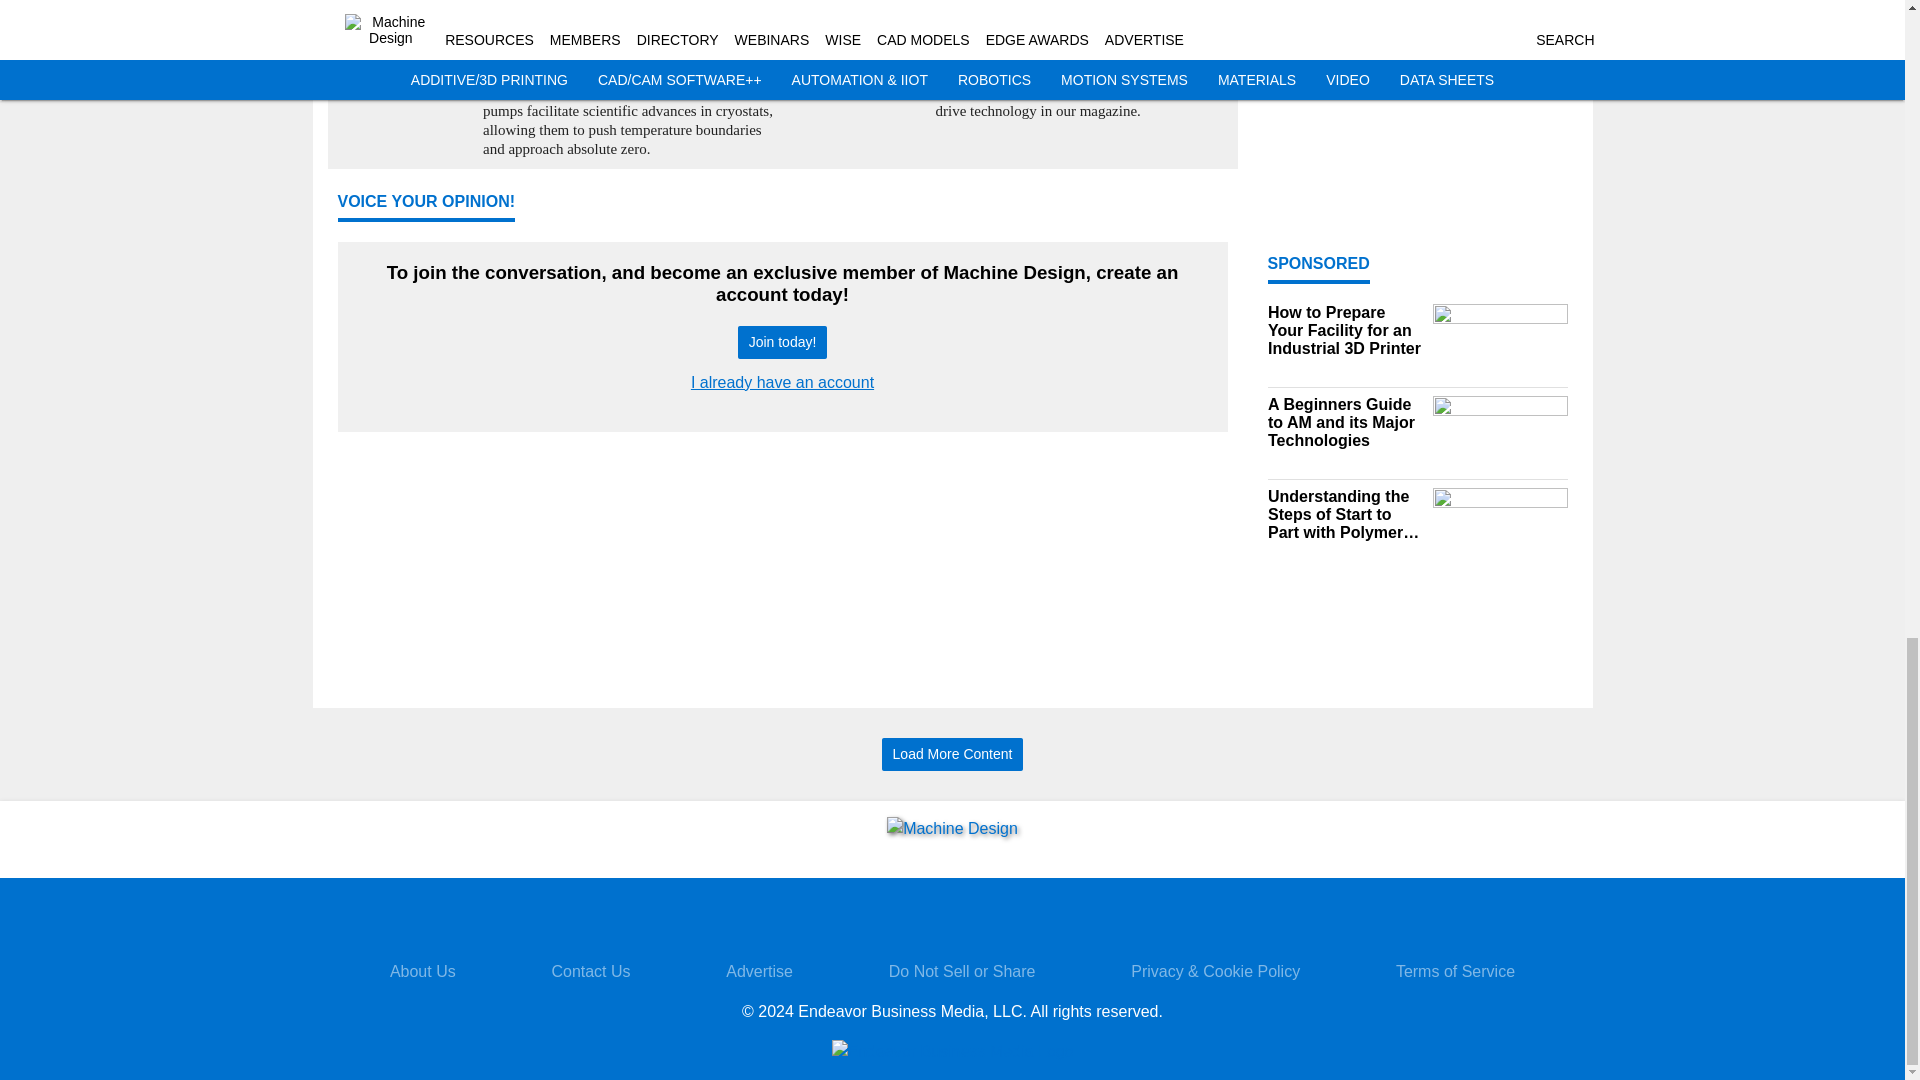 The height and width of the screenshot is (1080, 1920). I want to click on I already have an account, so click(782, 382).